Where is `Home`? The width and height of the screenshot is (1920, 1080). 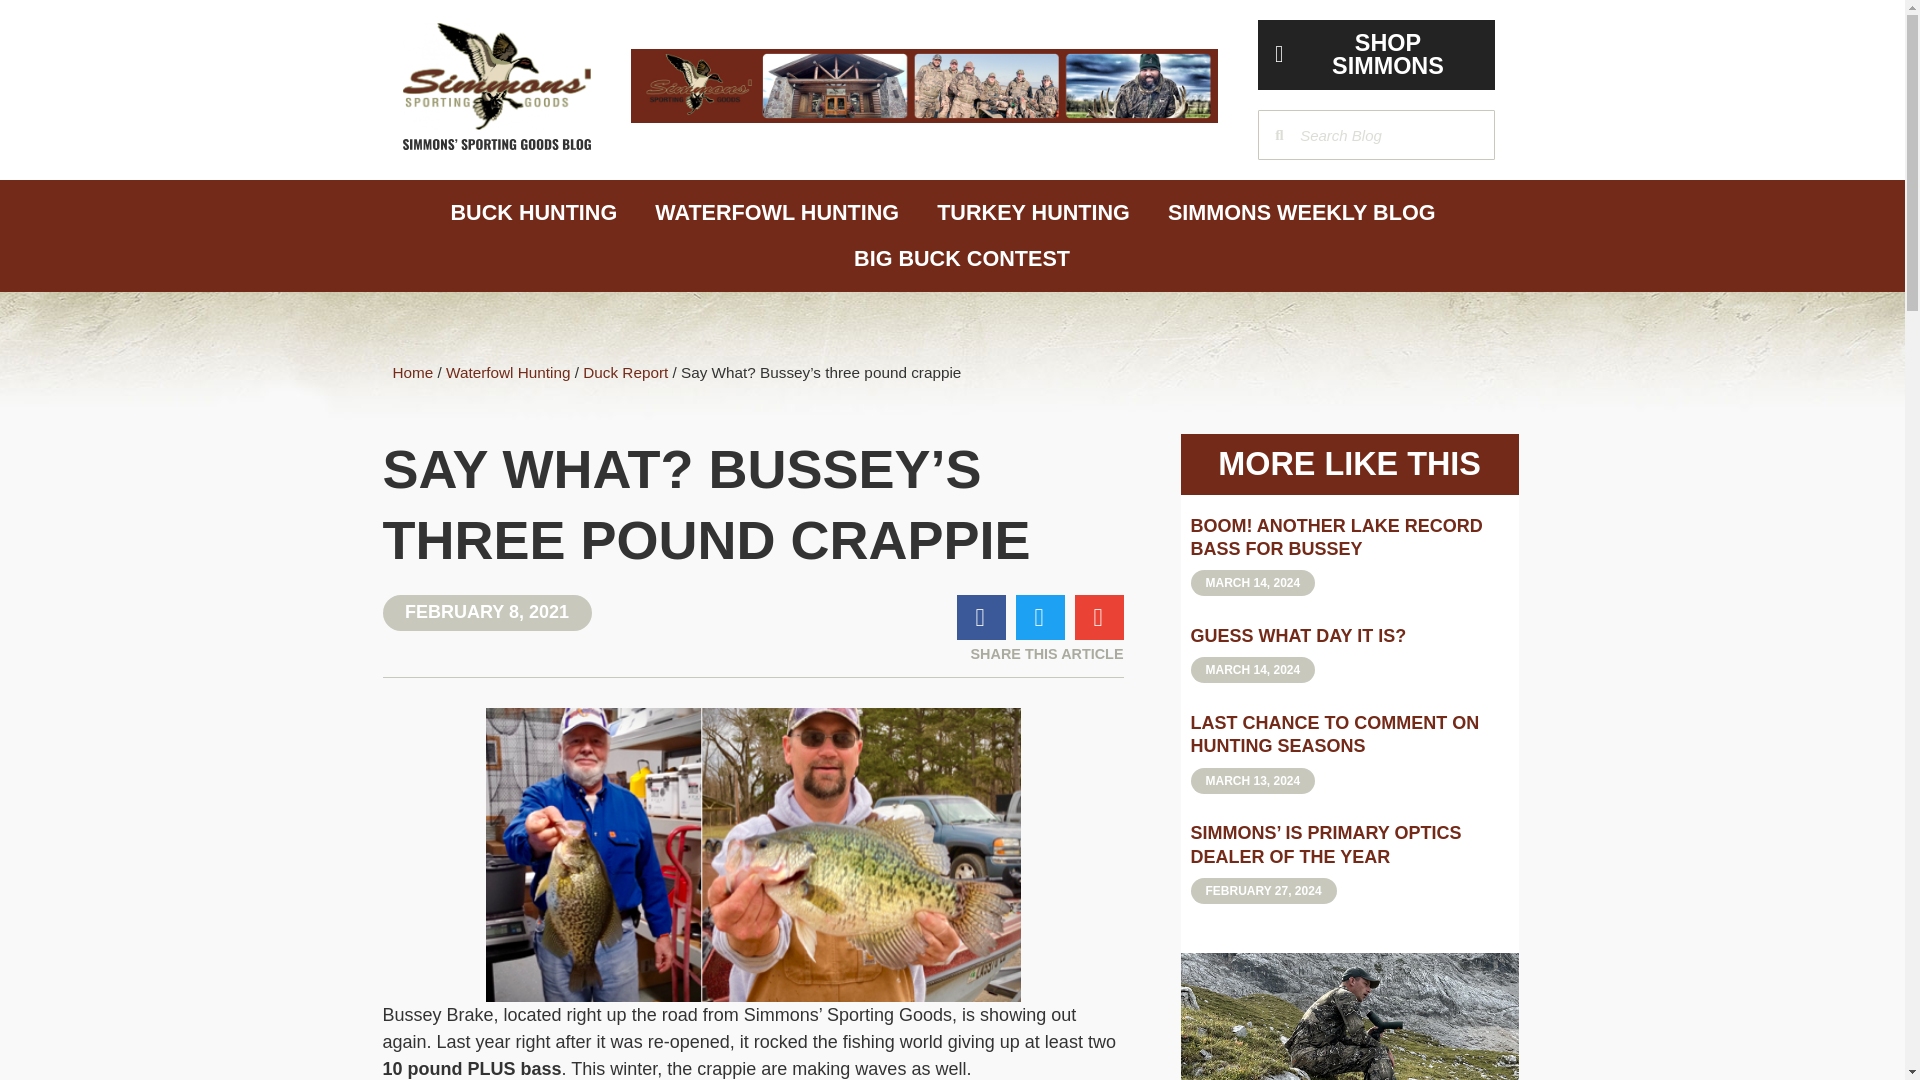 Home is located at coordinates (412, 372).